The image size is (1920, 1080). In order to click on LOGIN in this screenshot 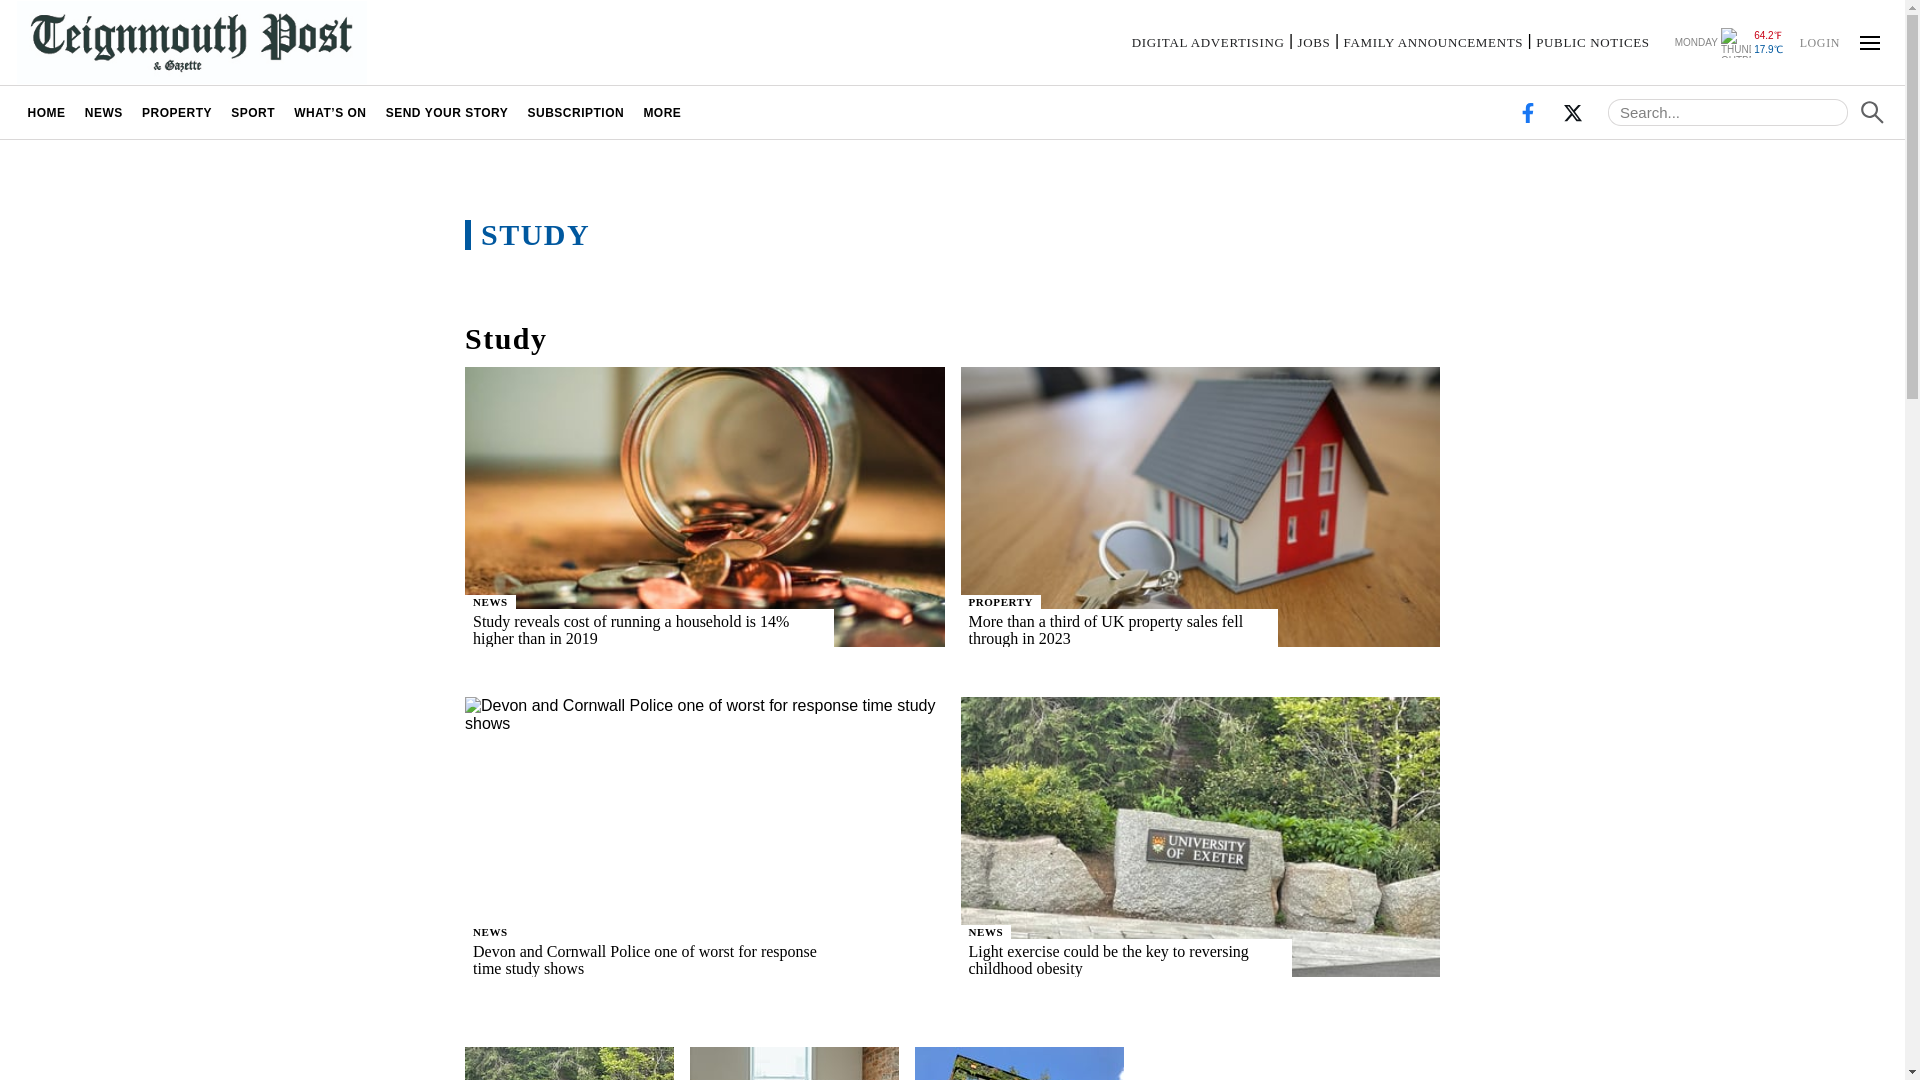, I will do `click(1819, 41)`.